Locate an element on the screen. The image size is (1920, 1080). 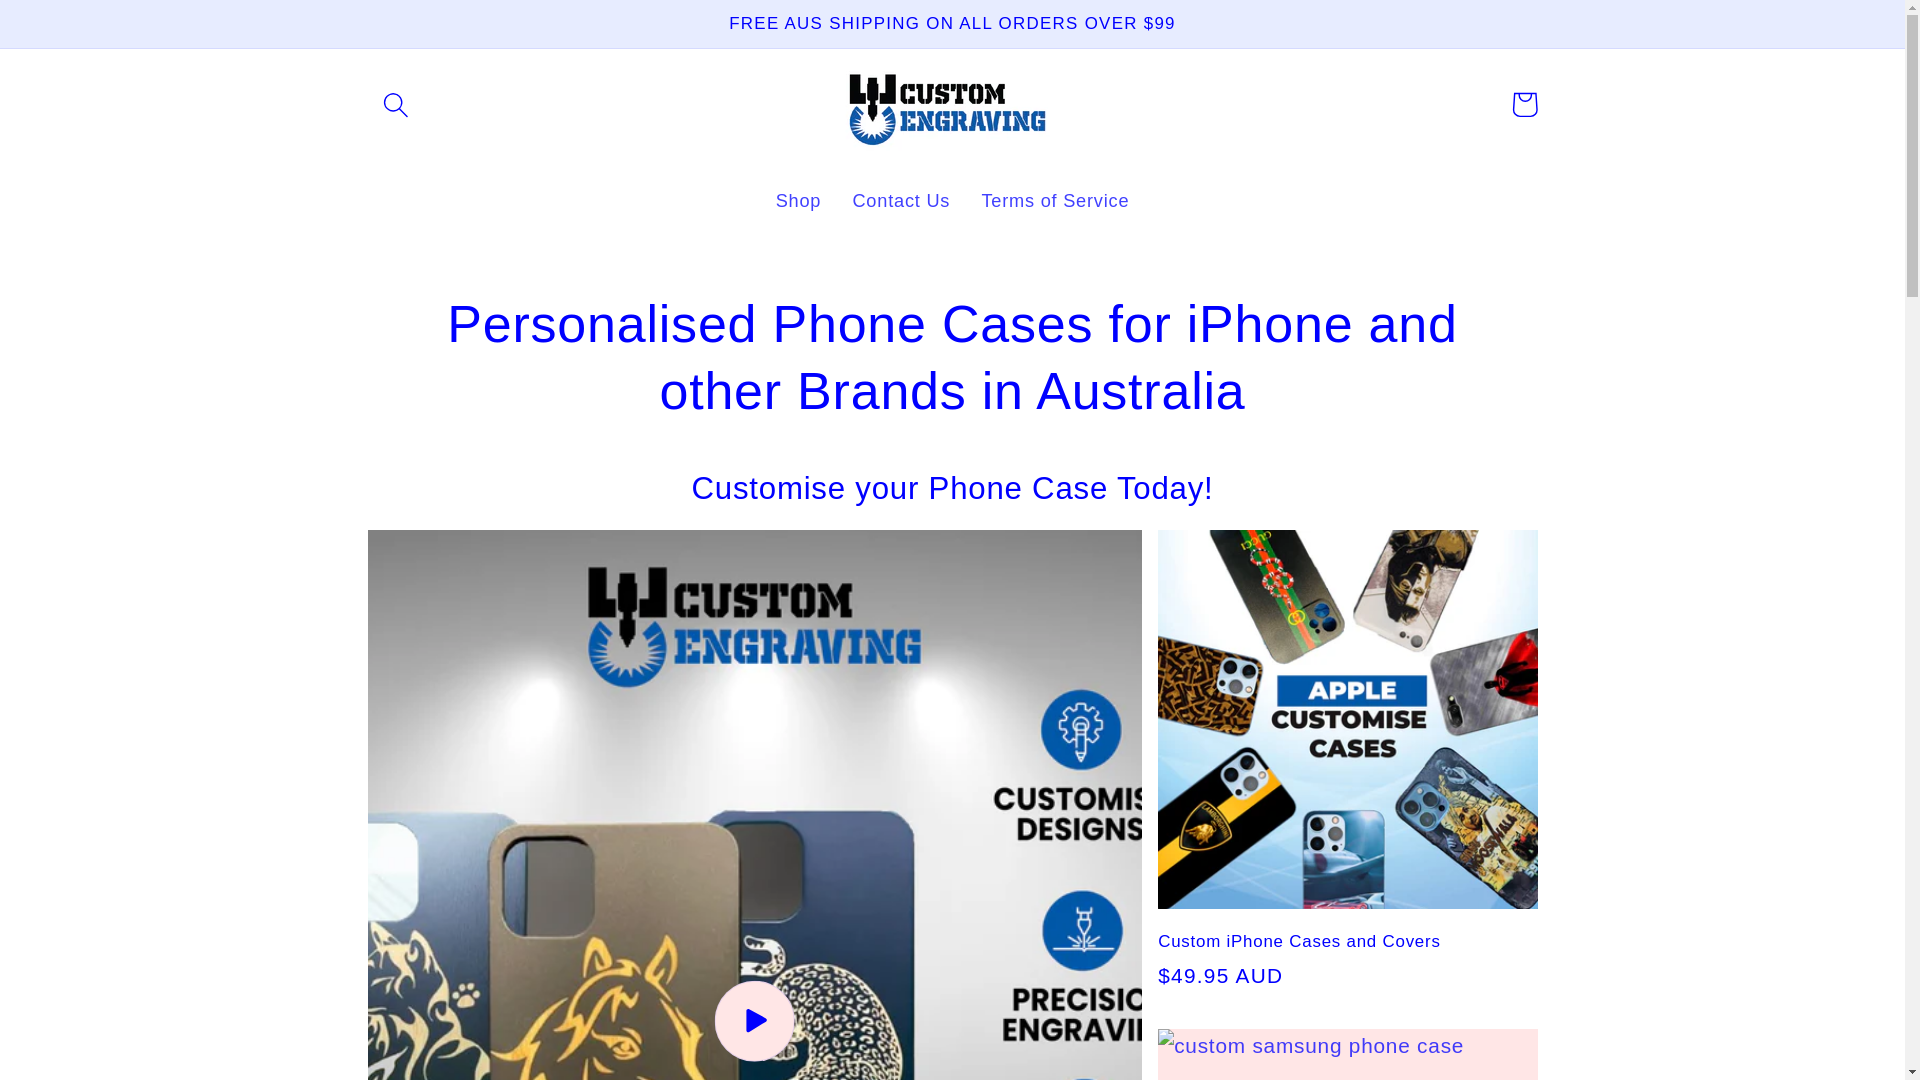
Terms of Service is located at coordinates (1054, 200).